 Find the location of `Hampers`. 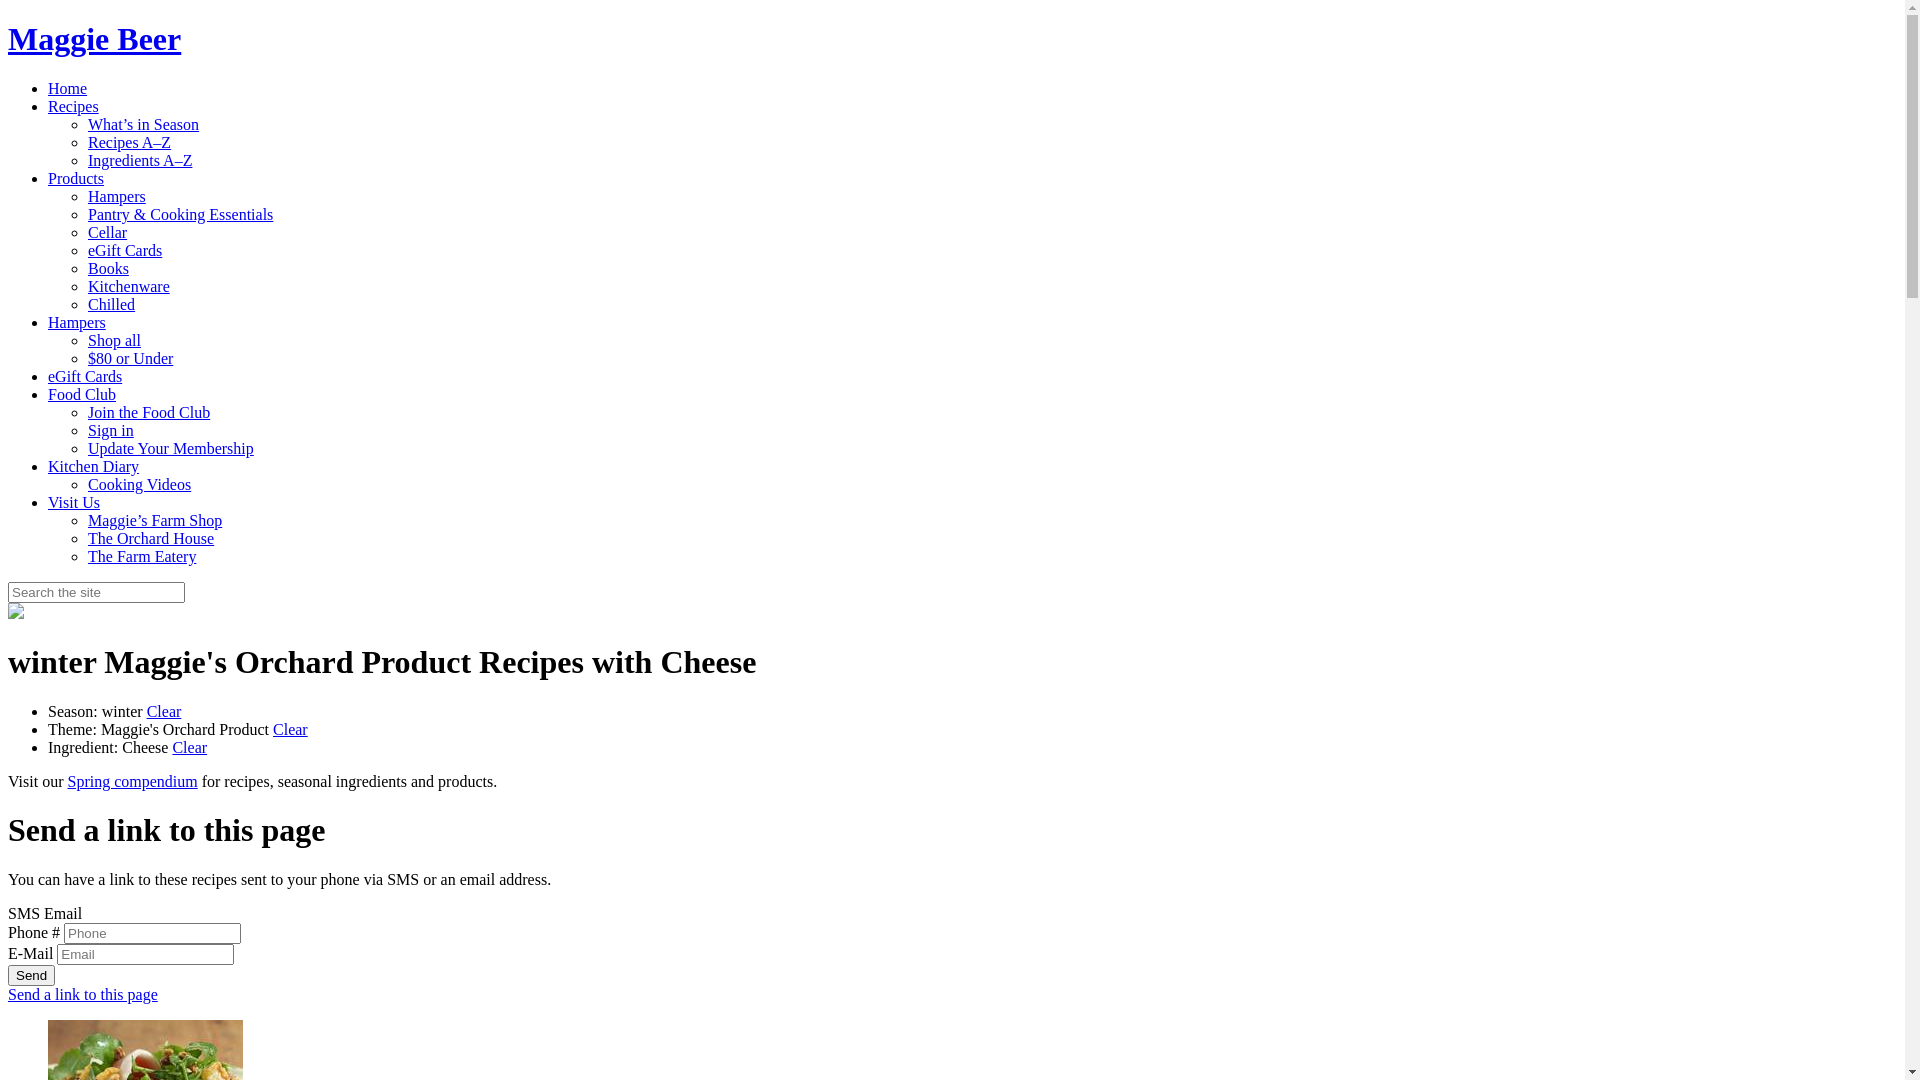

Hampers is located at coordinates (117, 196).